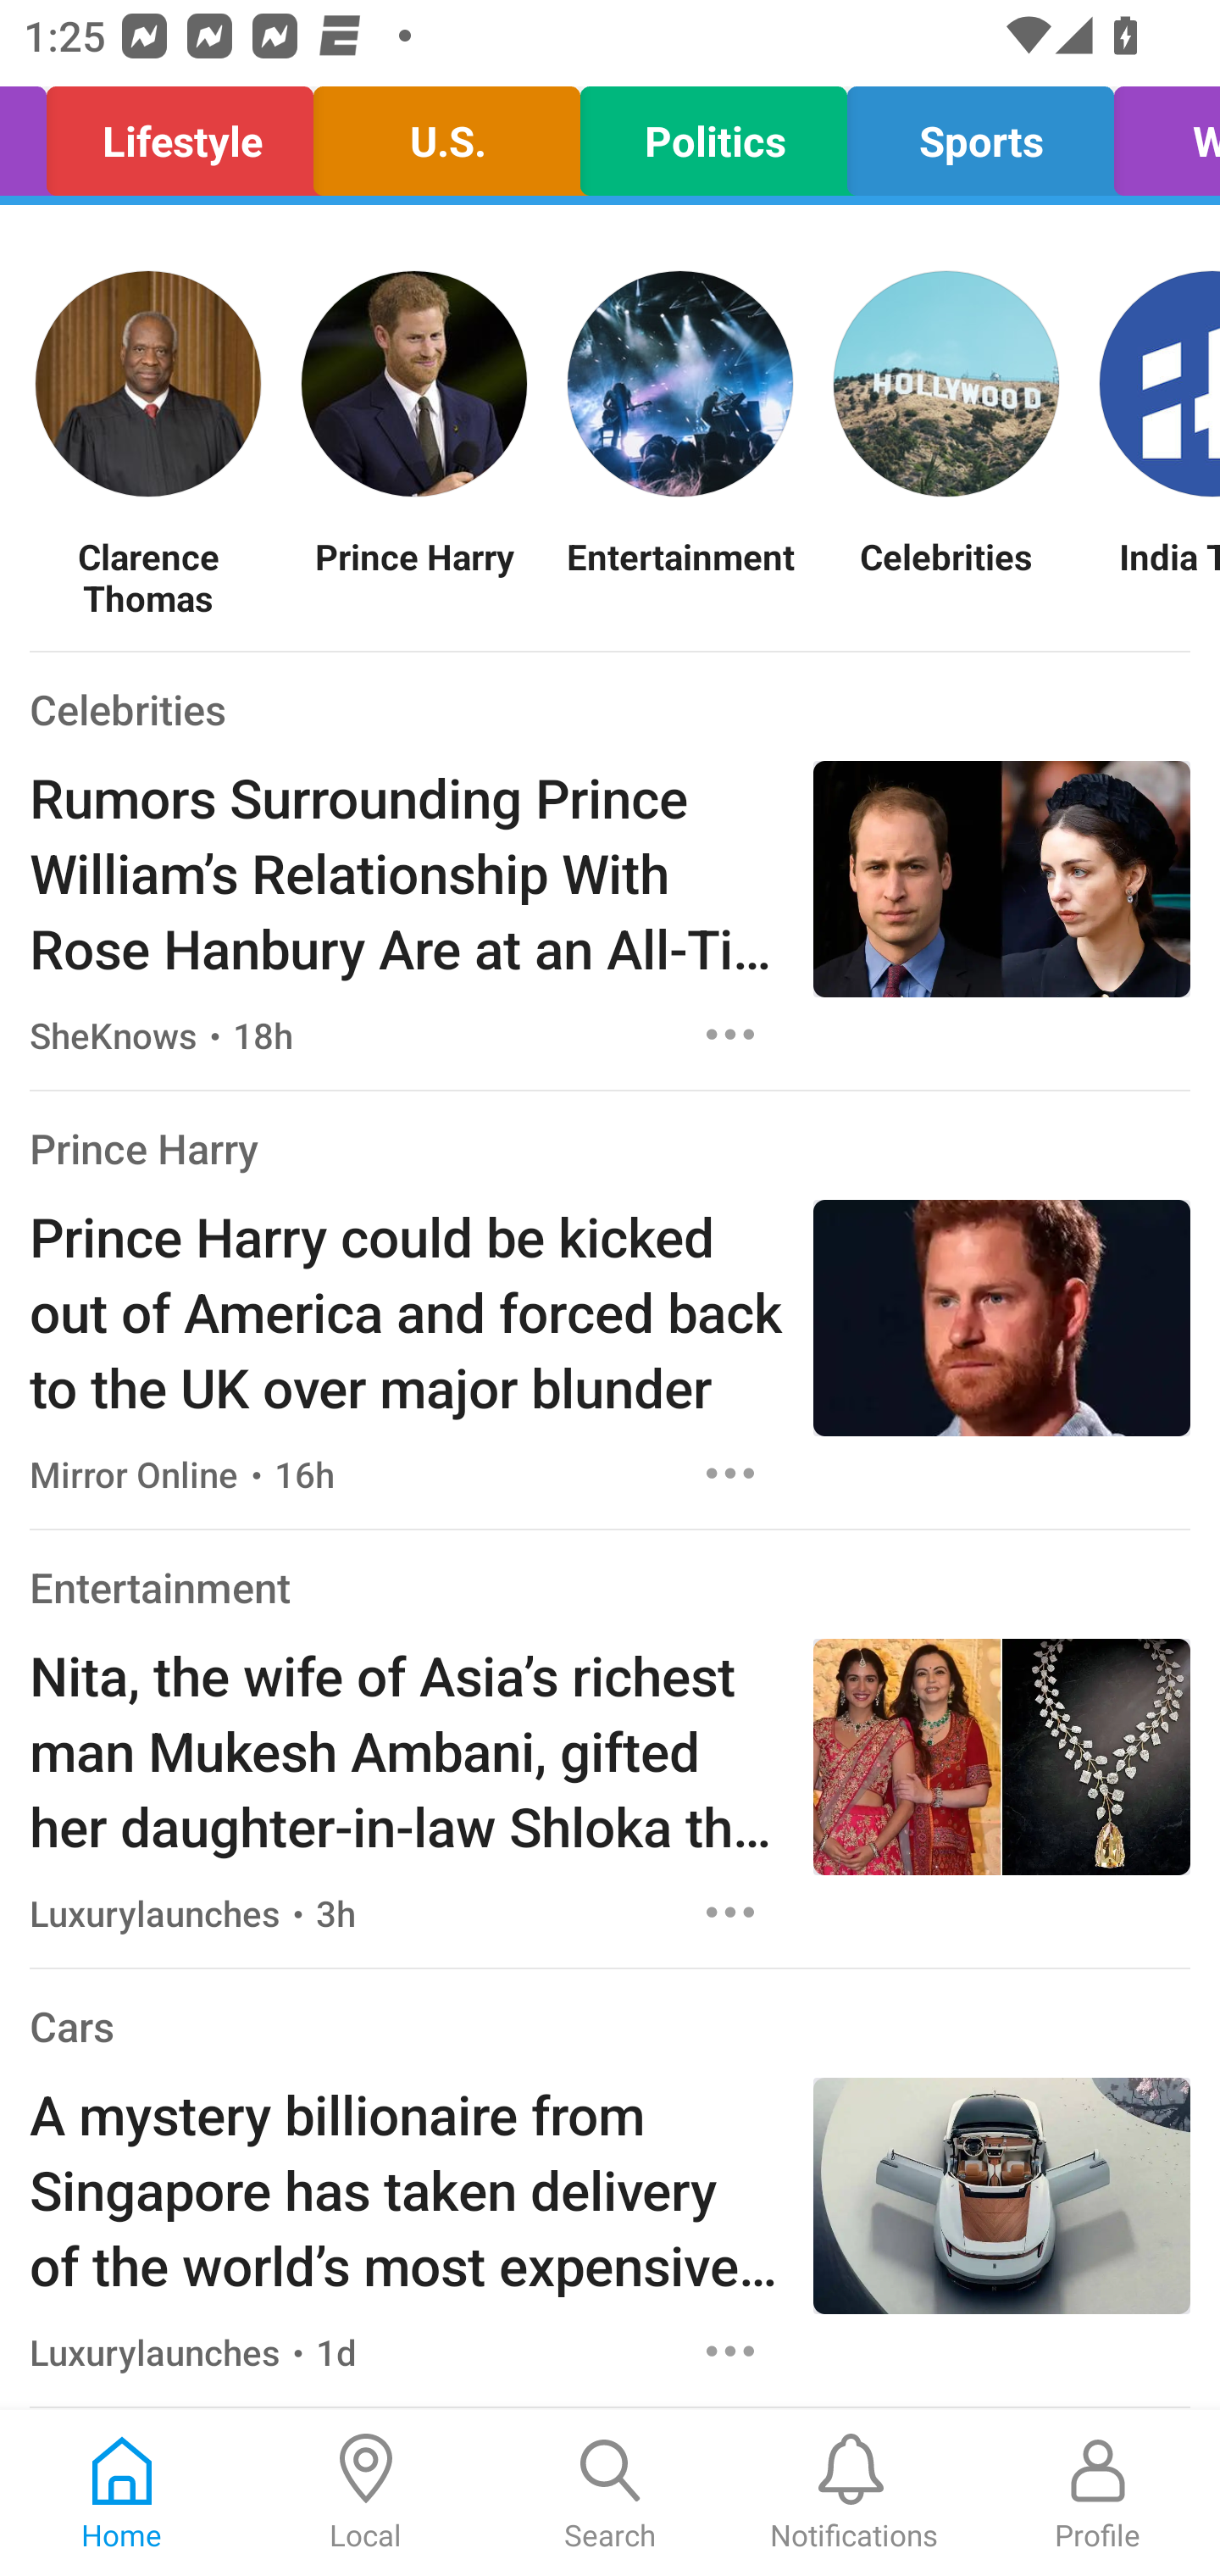  Describe the element at coordinates (160, 1586) in the screenshot. I see `Entertainment` at that location.